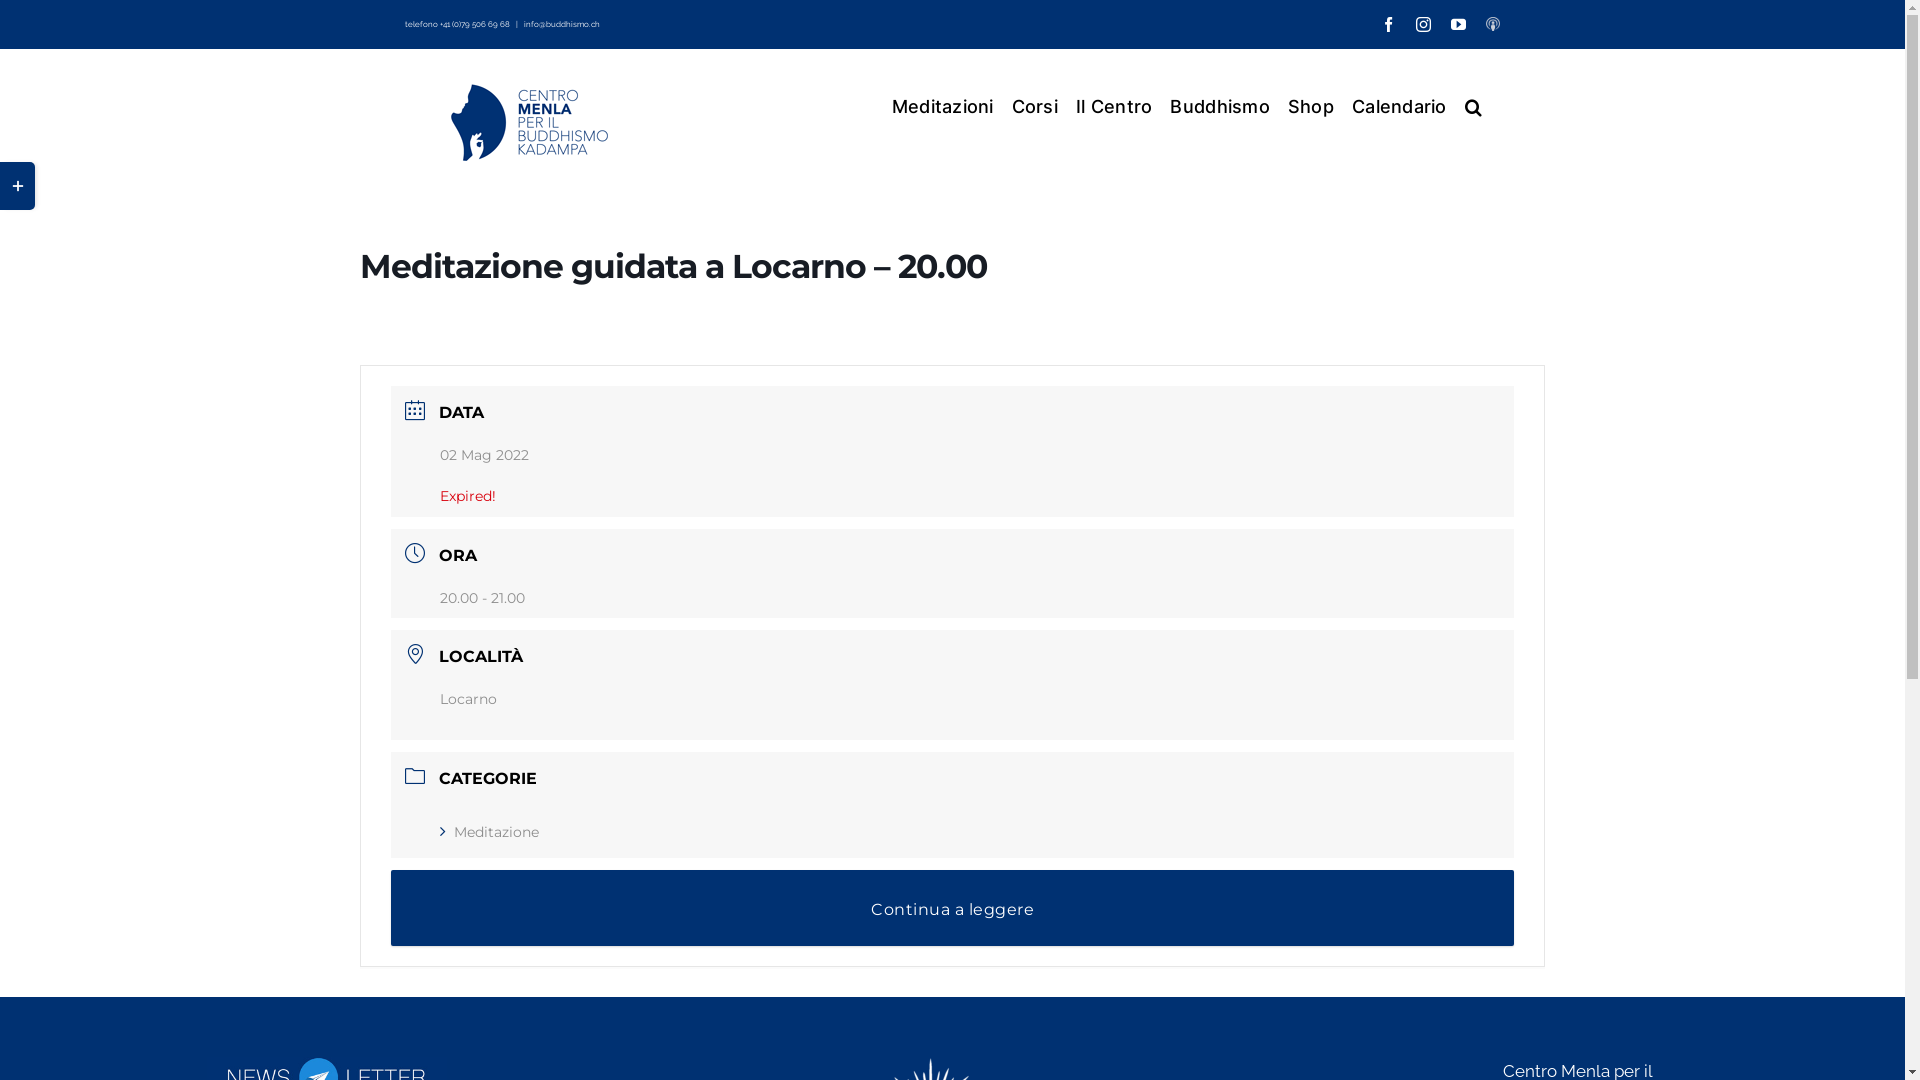 The height and width of the screenshot is (1080, 1920). I want to click on YouTube, so click(1458, 24).